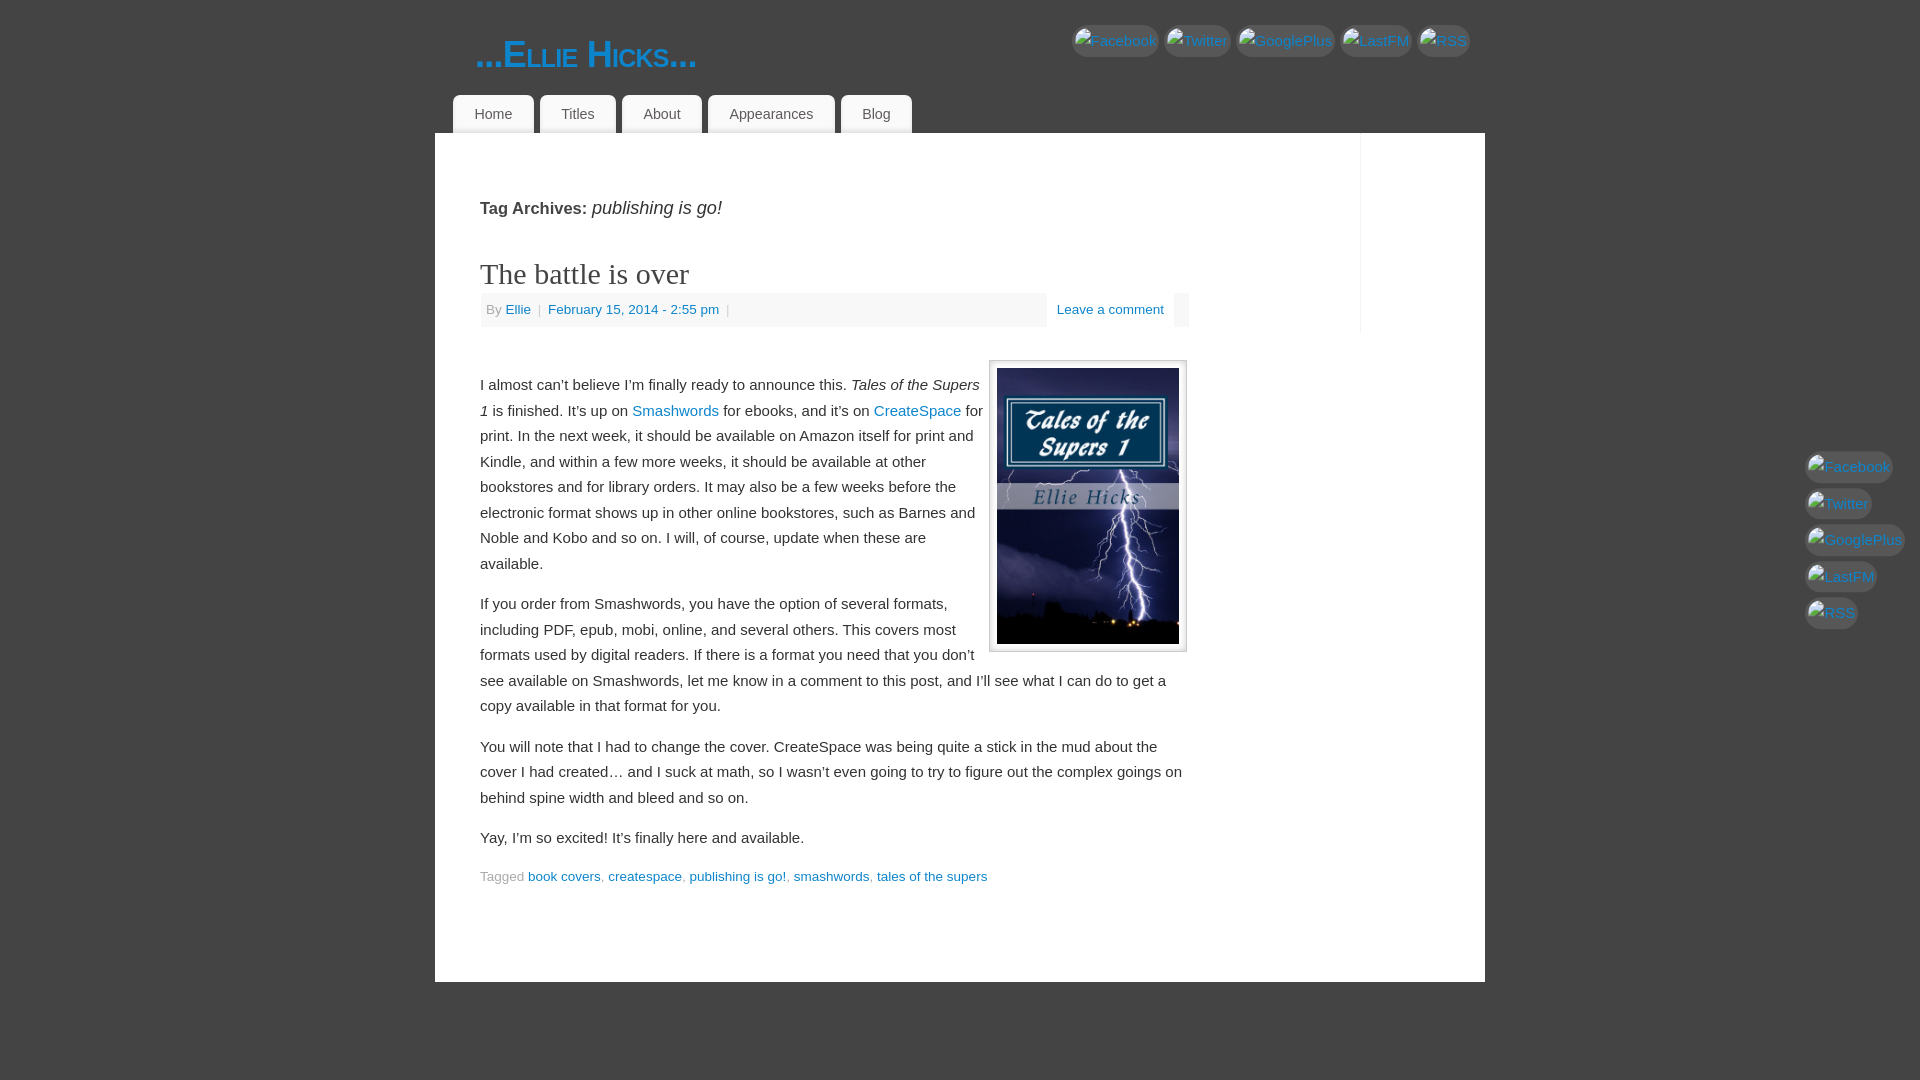  I want to click on book covers, so click(564, 876).